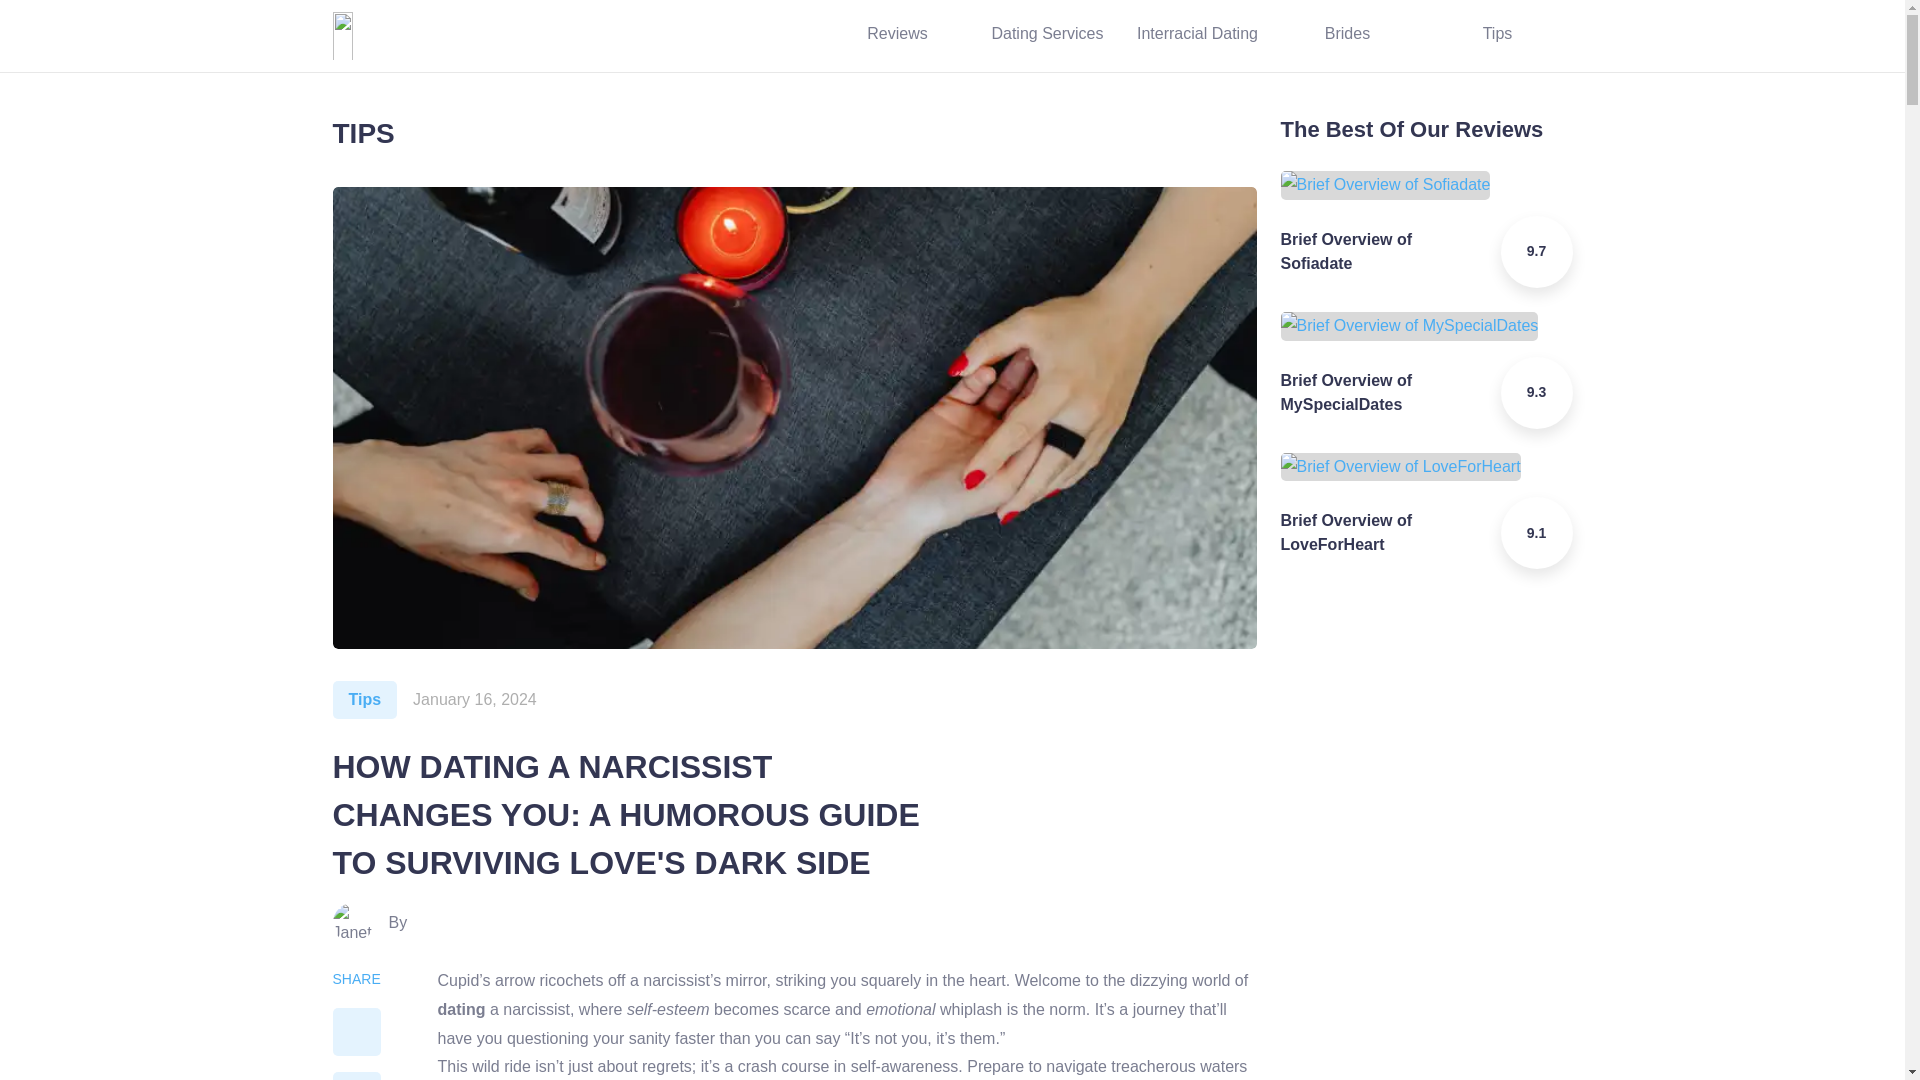 The image size is (1920, 1080). What do you see at coordinates (364, 700) in the screenshot?
I see `Tips` at bounding box center [364, 700].